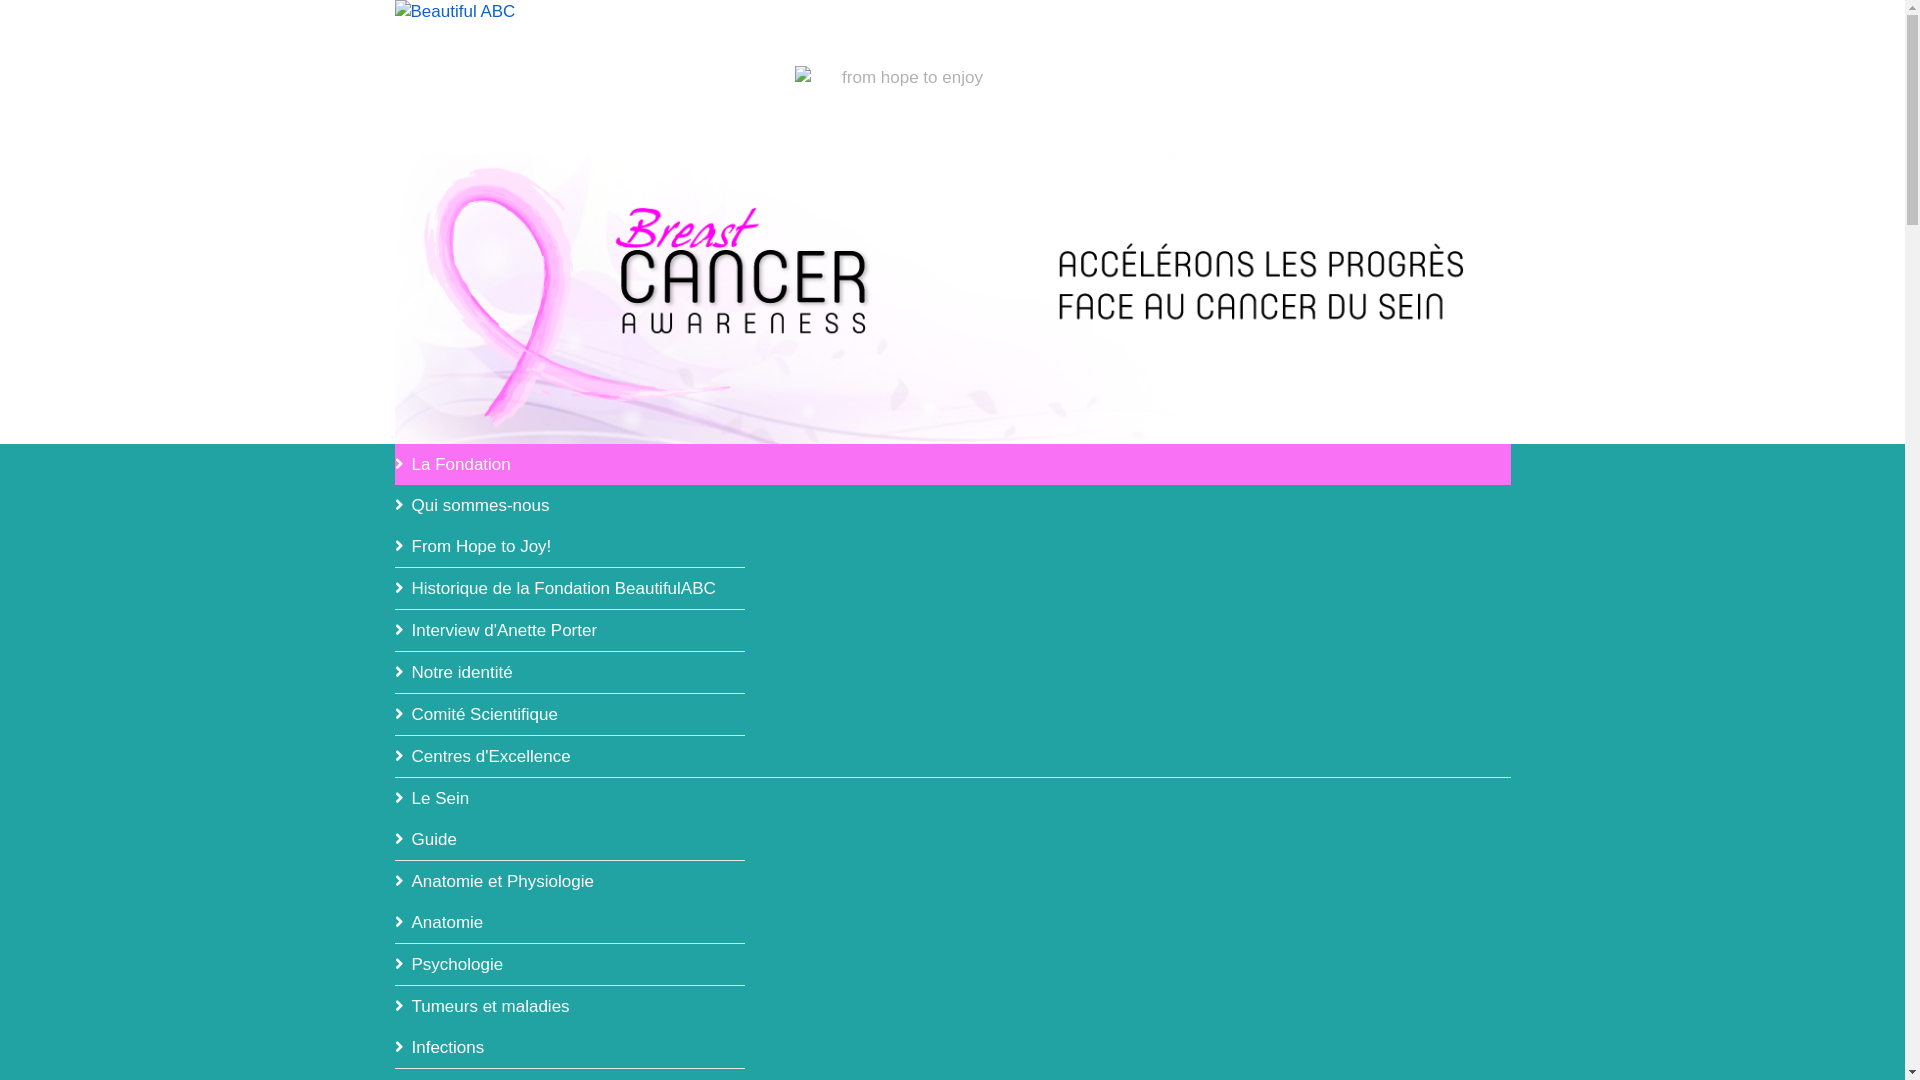  Describe the element at coordinates (569, 1048) in the screenshot. I see `Infections` at that location.